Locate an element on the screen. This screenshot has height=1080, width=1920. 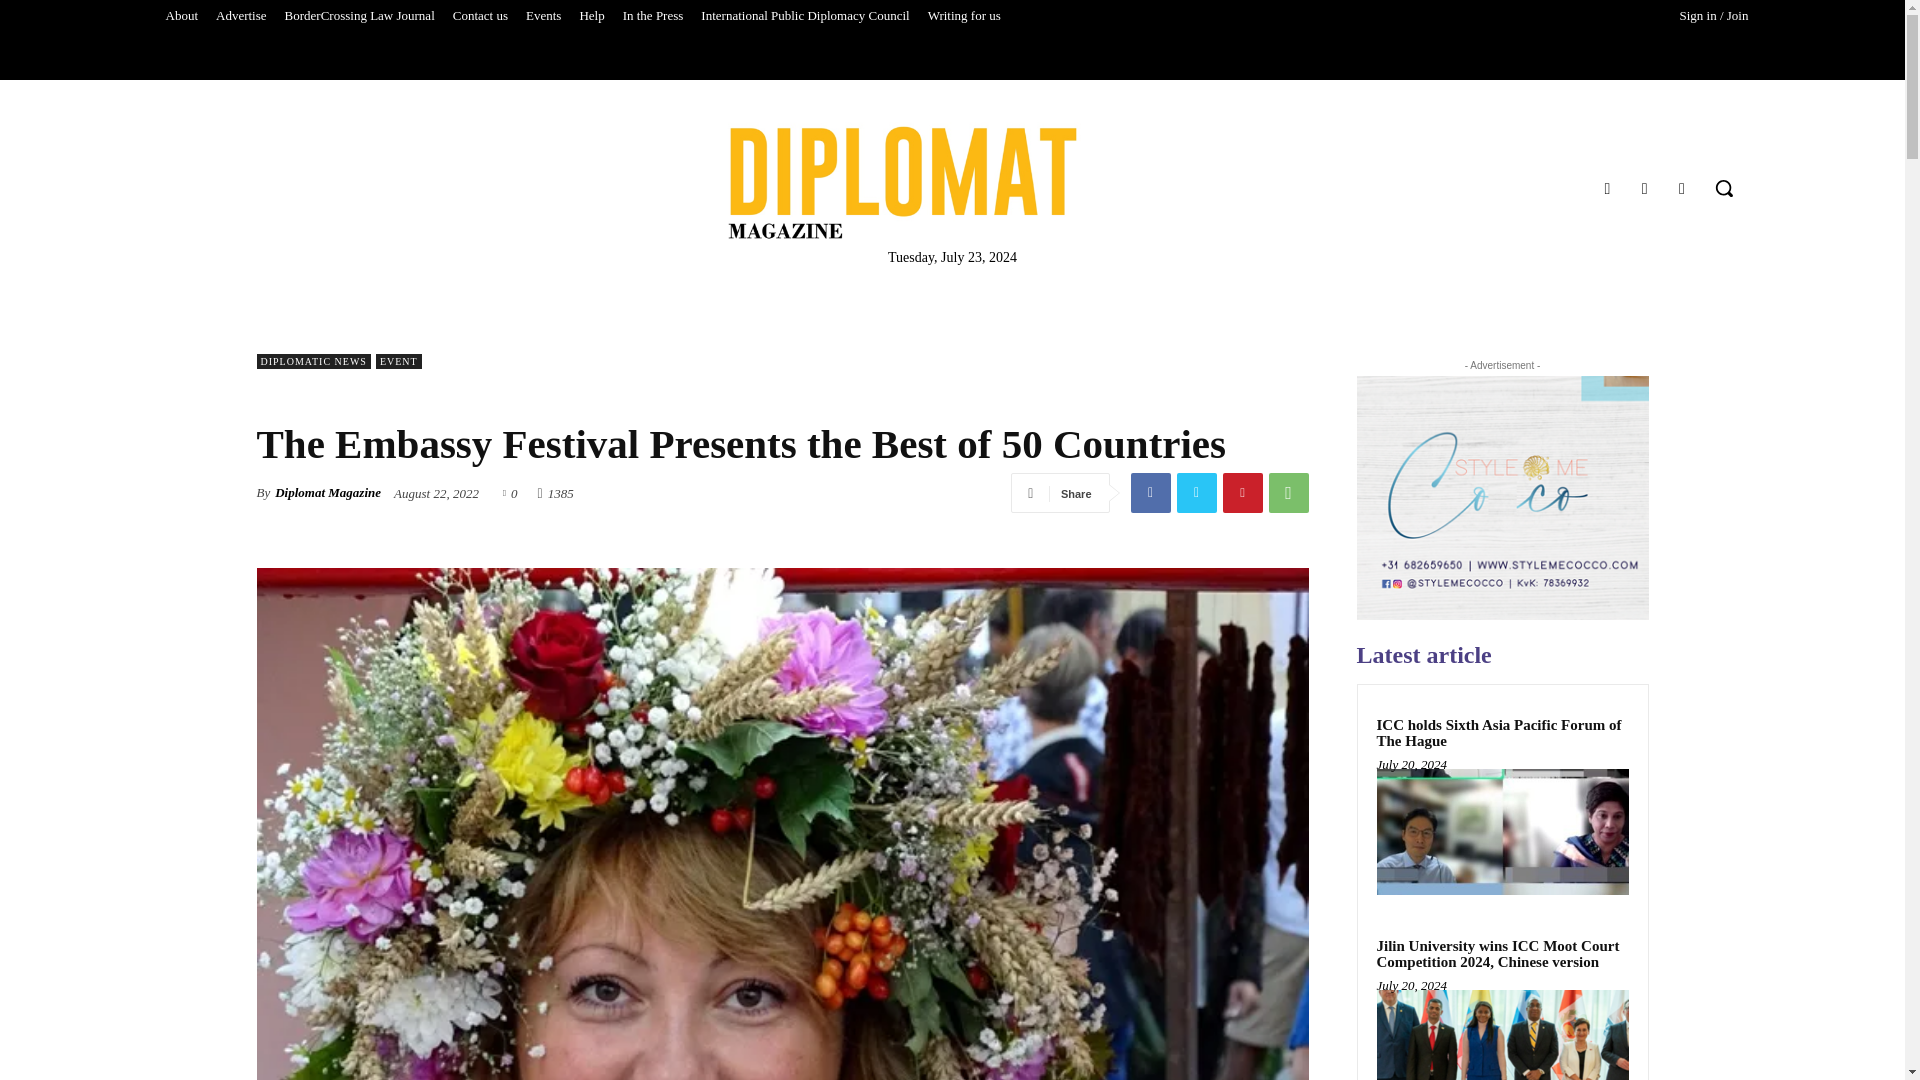
BorderCrossing Law Journal is located at coordinates (360, 16).